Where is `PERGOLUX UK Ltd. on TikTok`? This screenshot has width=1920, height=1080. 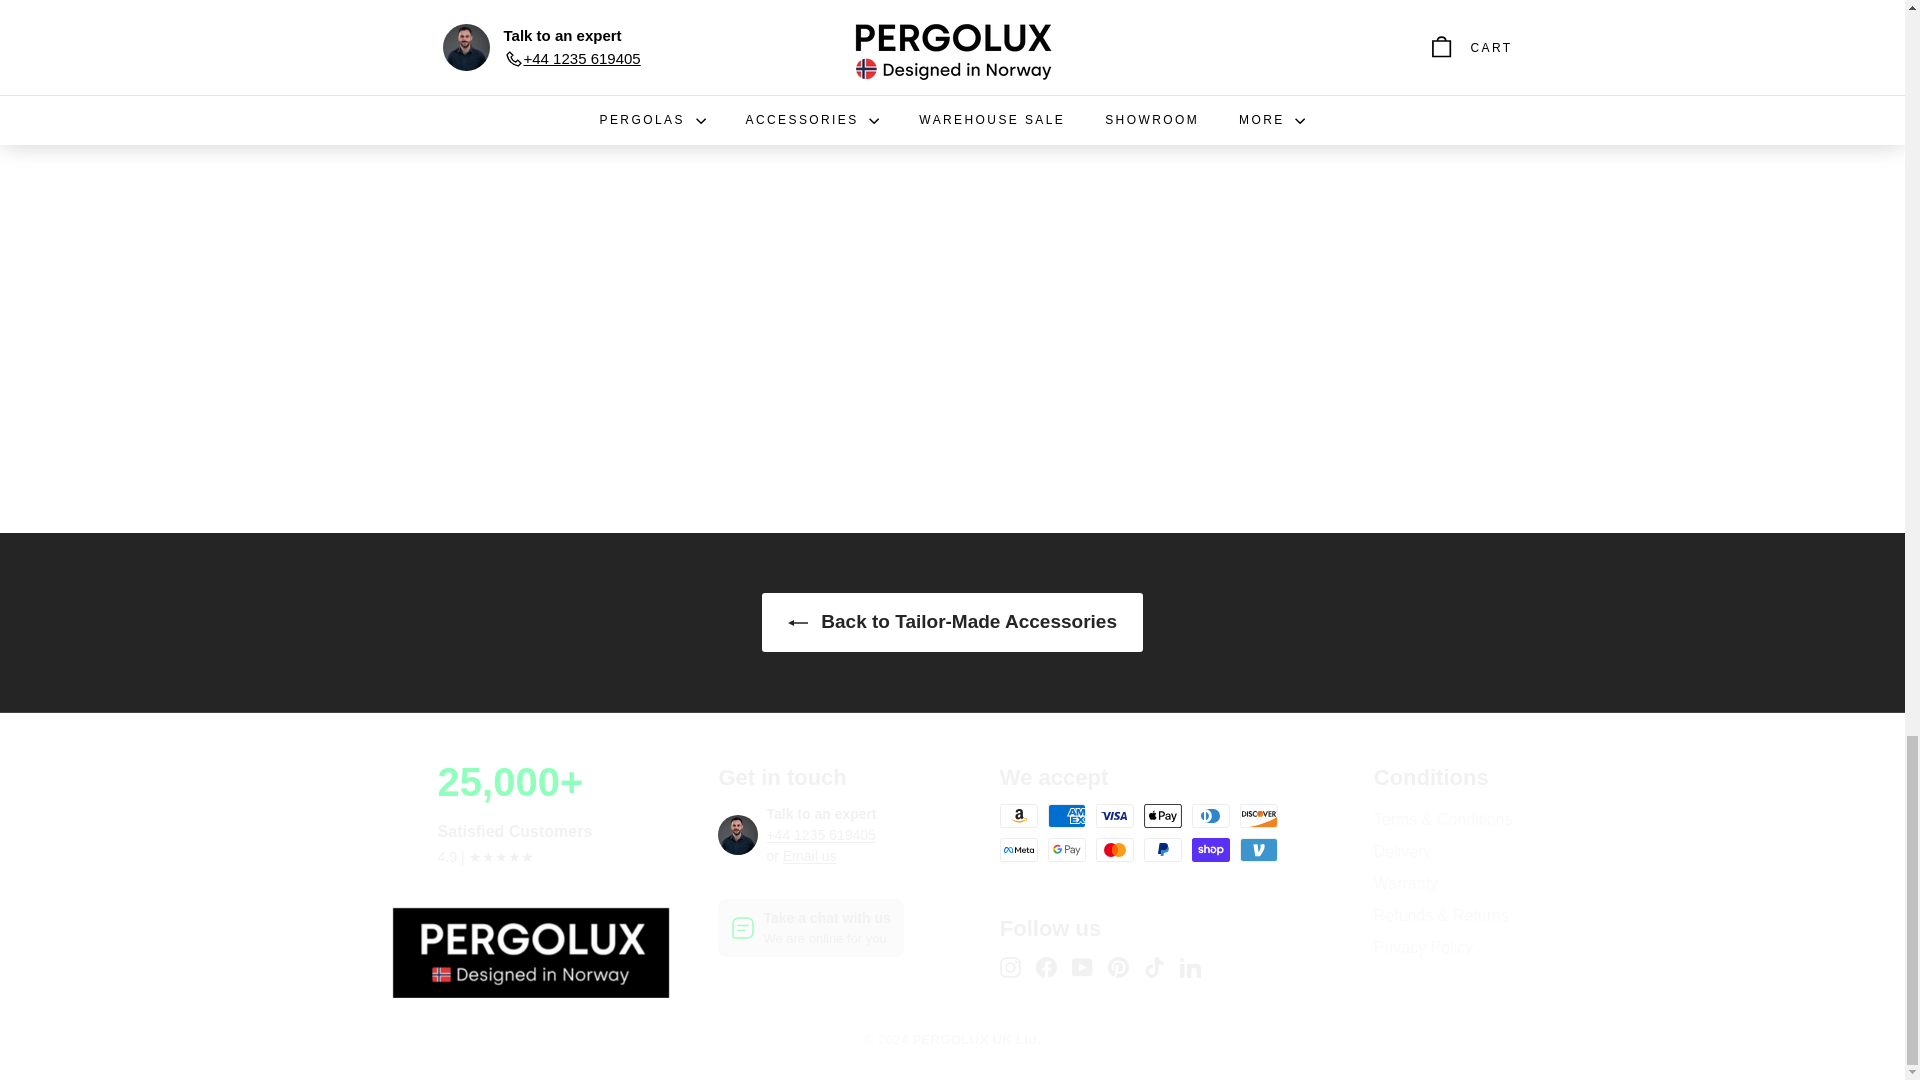
PERGOLUX UK Ltd. on TikTok is located at coordinates (1154, 967).